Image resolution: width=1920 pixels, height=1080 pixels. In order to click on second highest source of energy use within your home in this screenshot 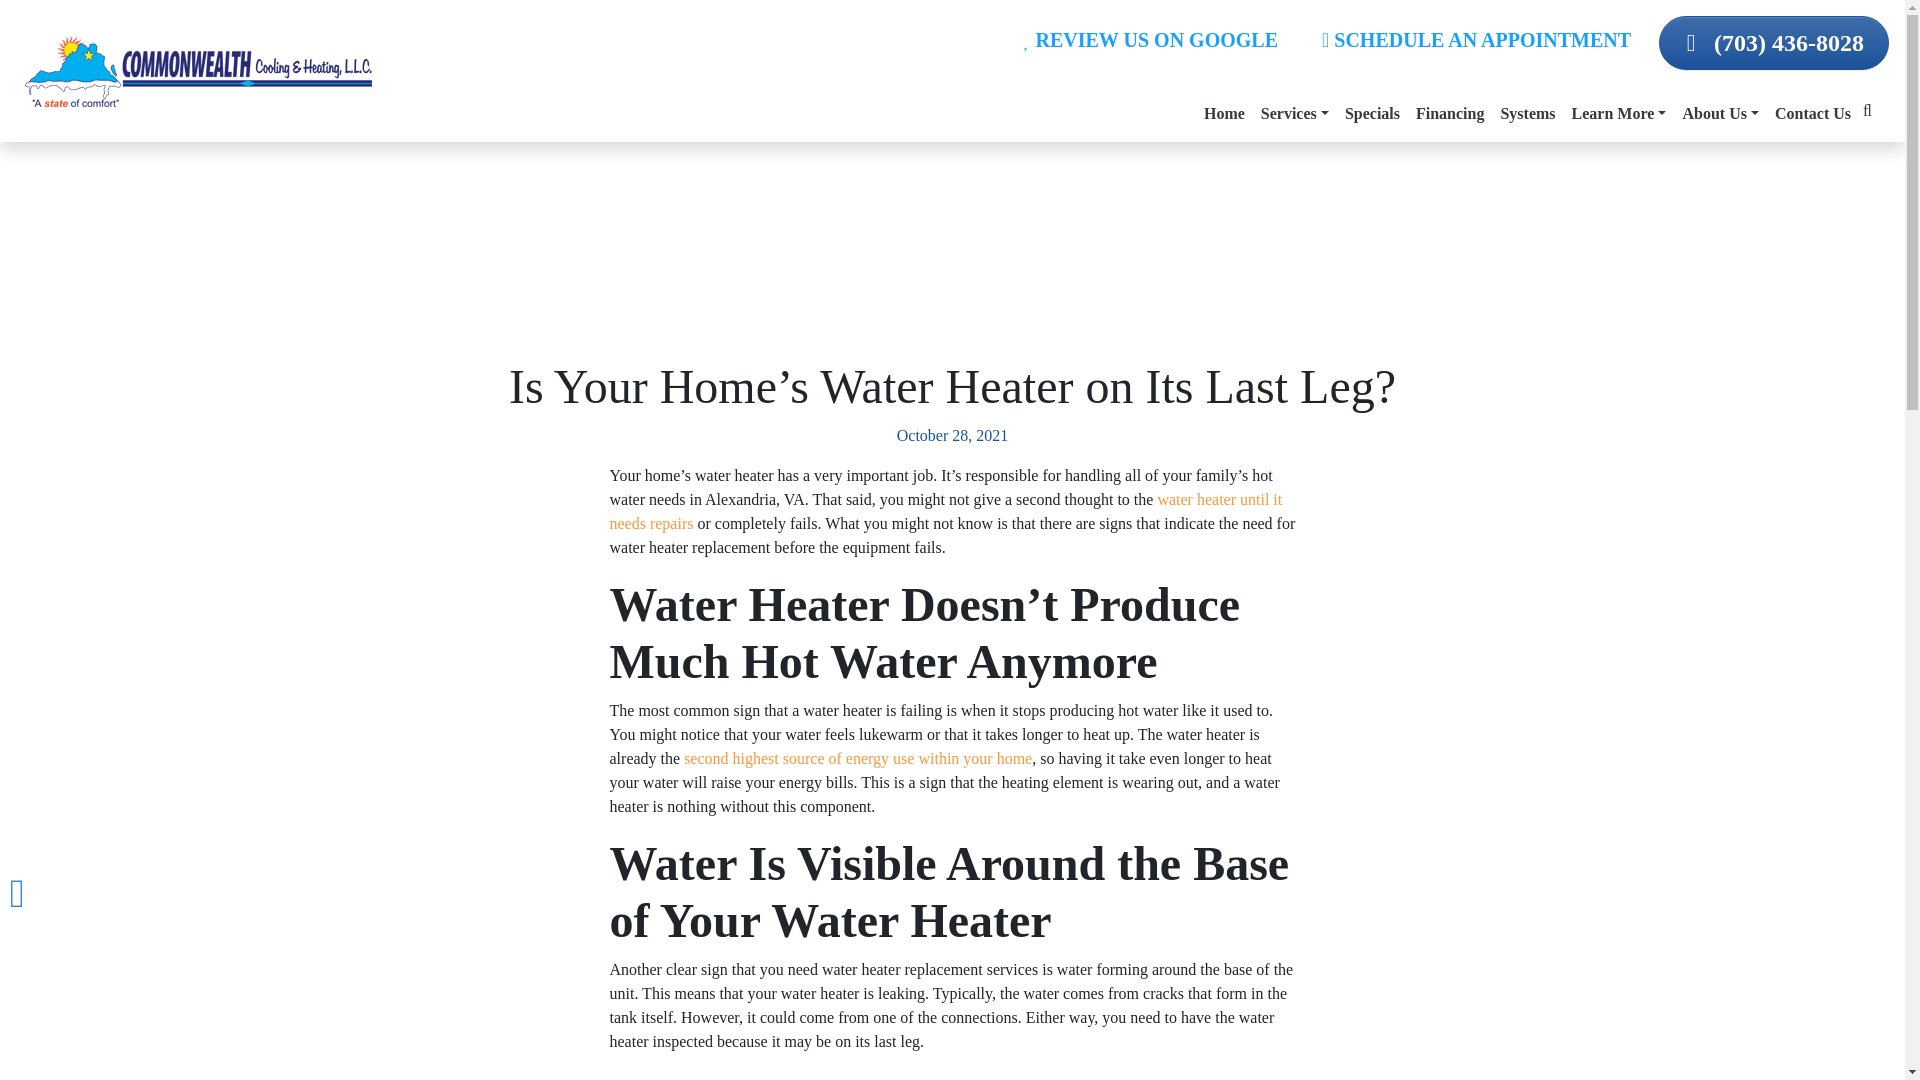, I will do `click(858, 758)`.